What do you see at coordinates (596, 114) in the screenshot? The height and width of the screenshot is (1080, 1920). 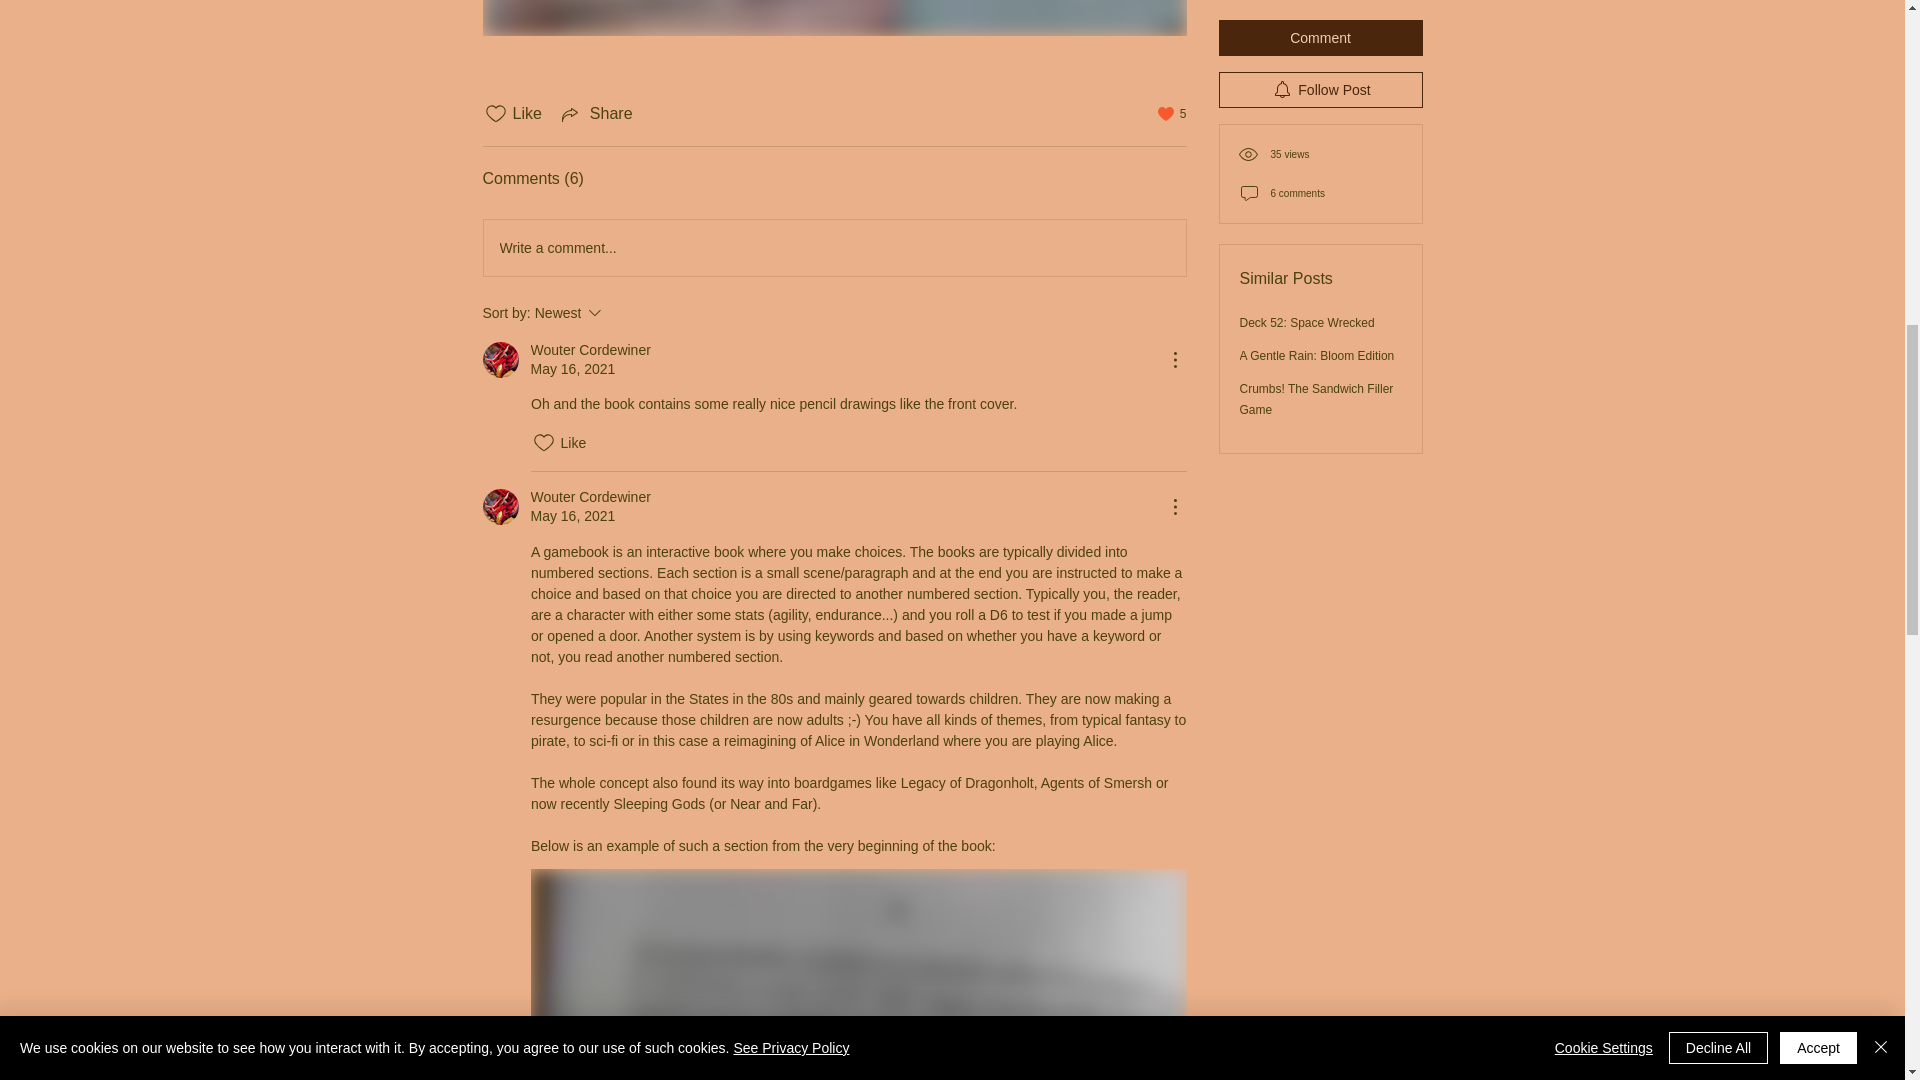 I see `Share` at bounding box center [596, 114].